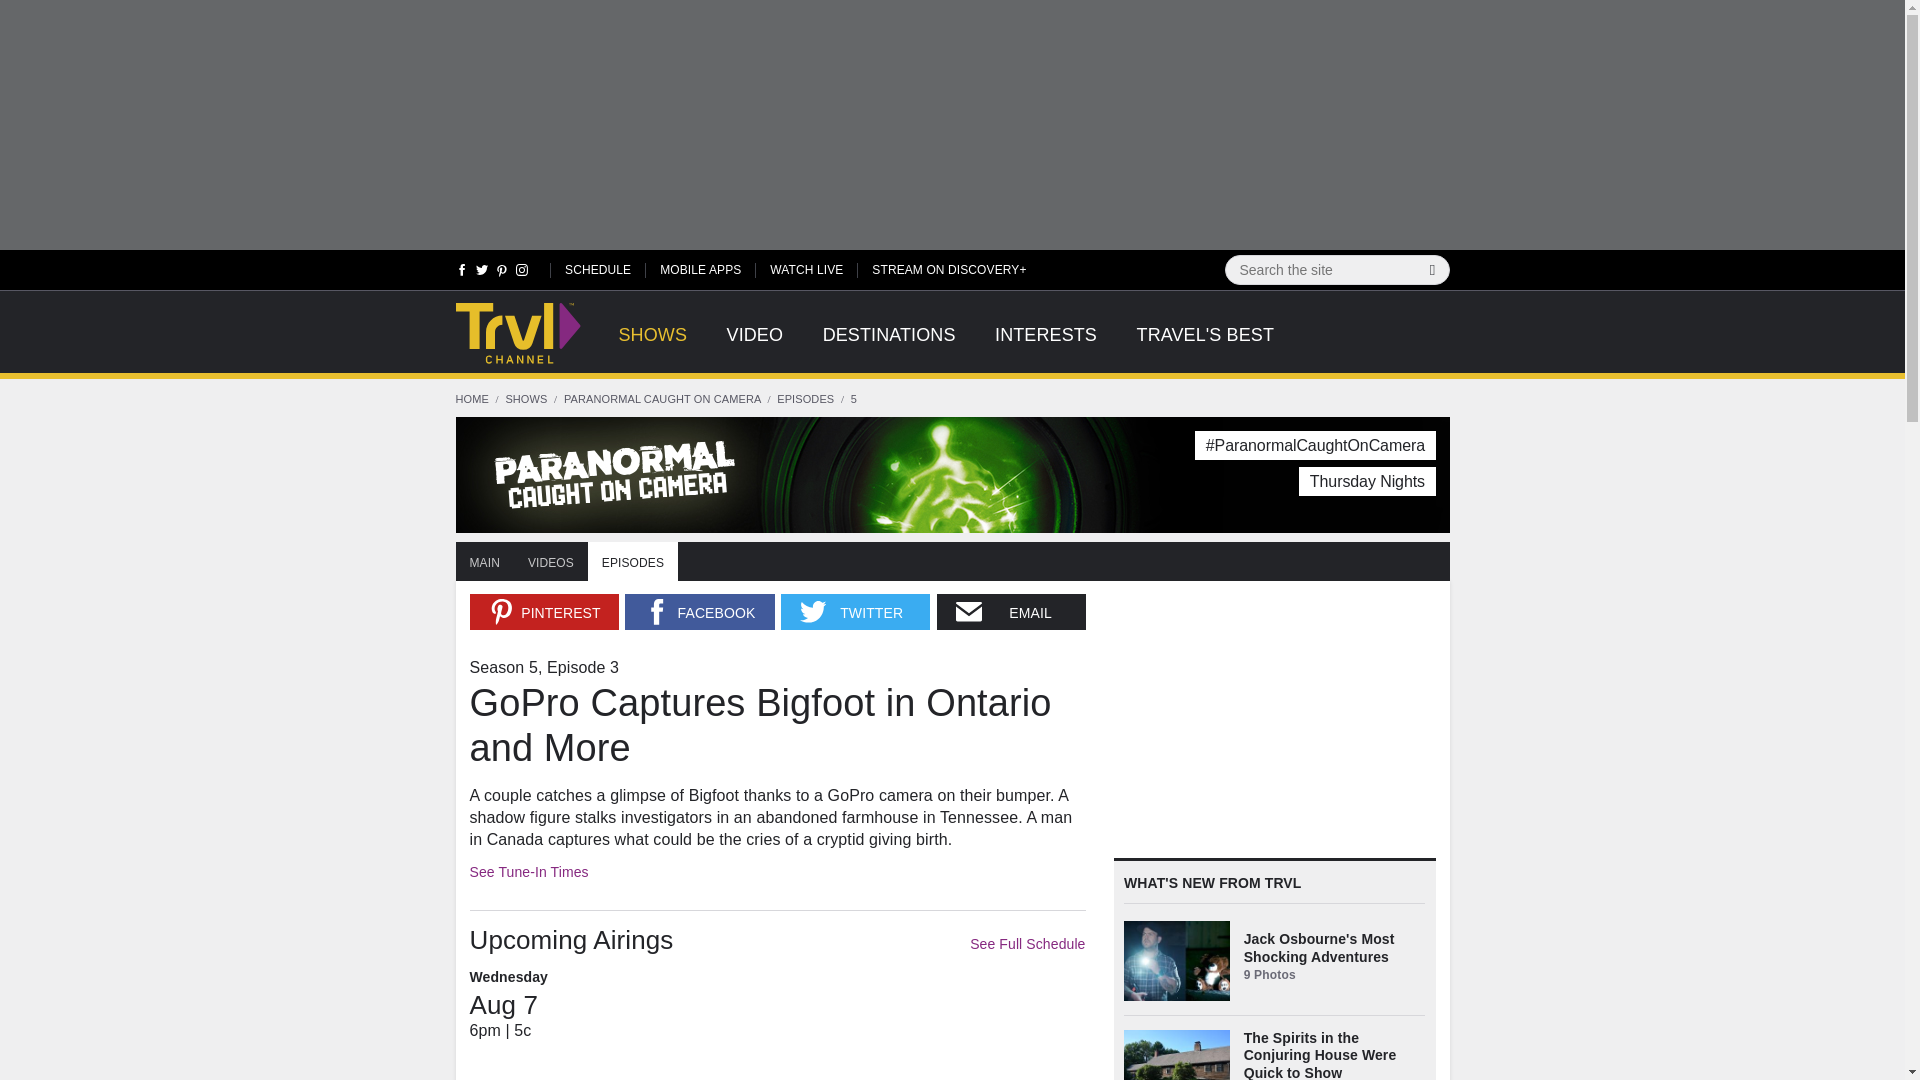 This screenshot has width=1920, height=1080. Describe the element at coordinates (855, 612) in the screenshot. I see `Share on Twitter` at that location.